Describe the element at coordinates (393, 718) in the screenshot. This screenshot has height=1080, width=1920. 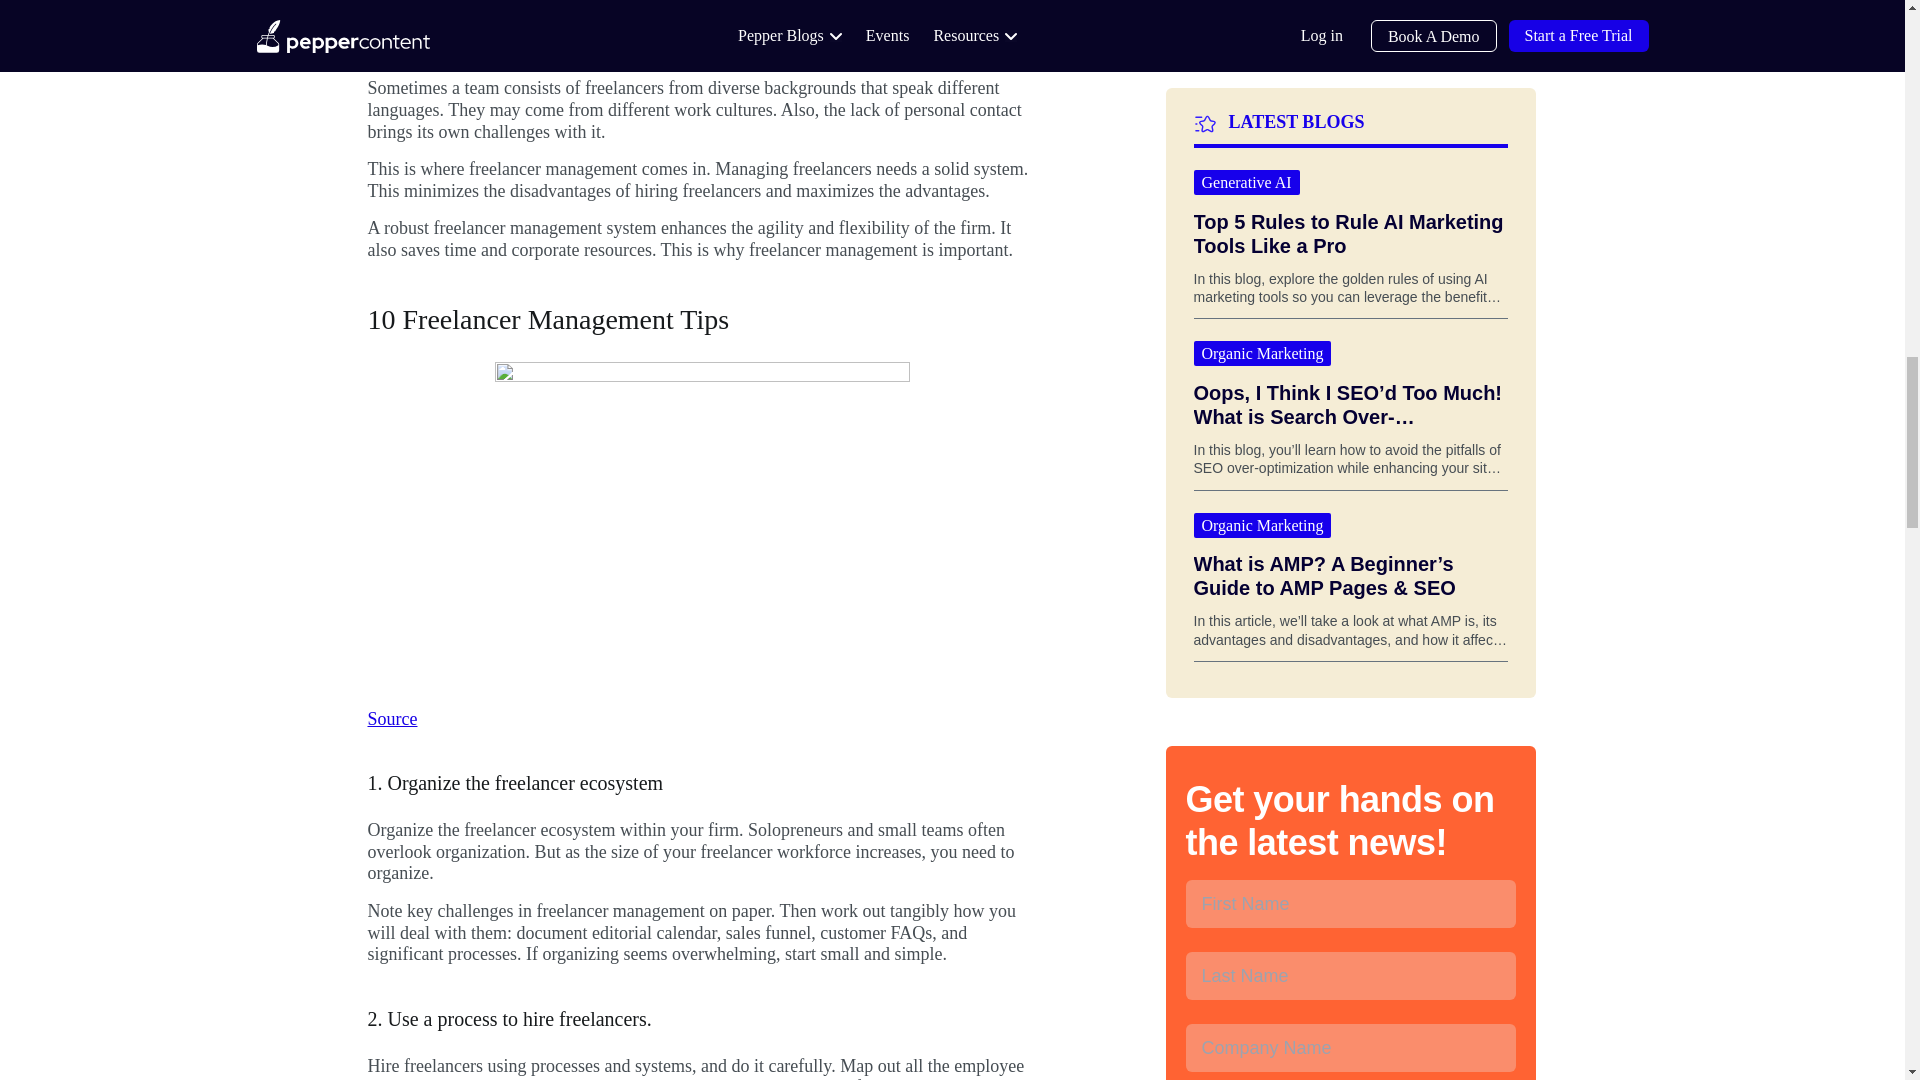
I see `Source` at that location.